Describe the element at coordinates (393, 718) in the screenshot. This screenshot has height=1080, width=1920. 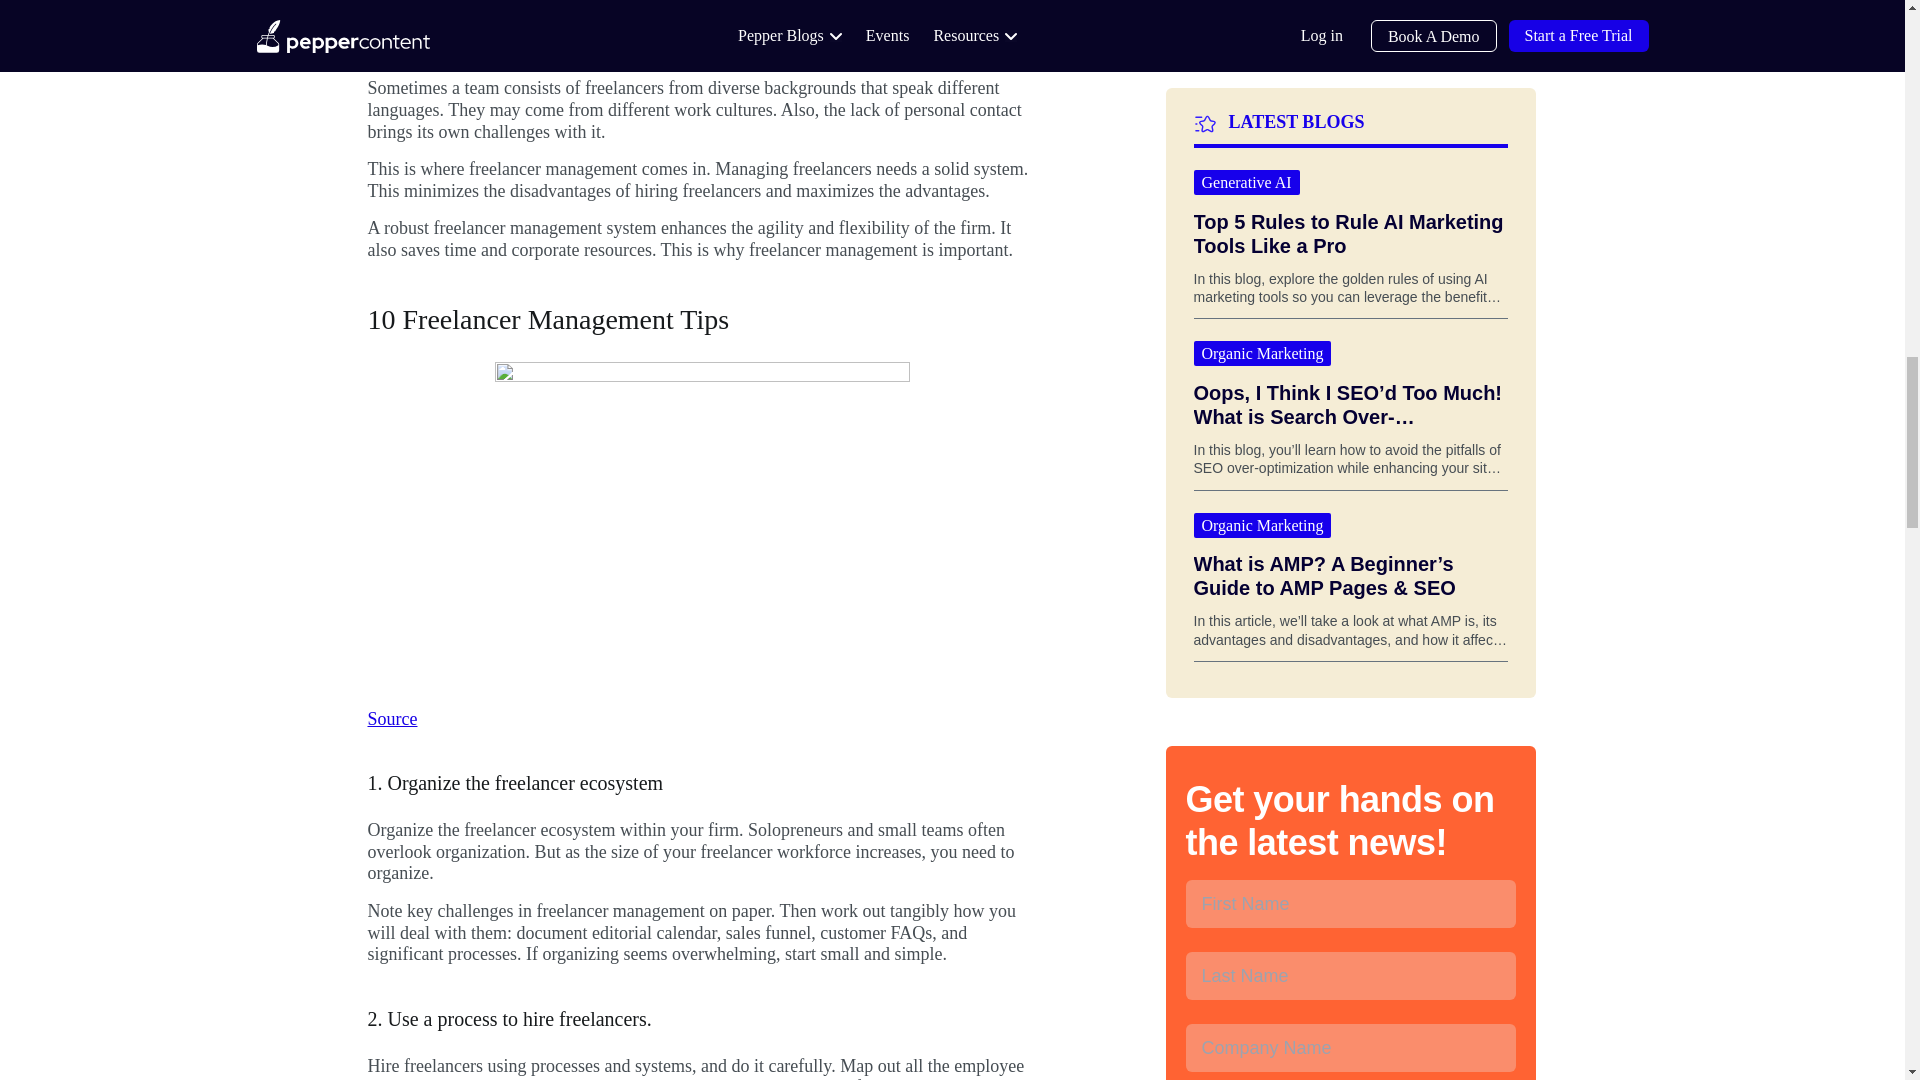
I see `Source` at that location.